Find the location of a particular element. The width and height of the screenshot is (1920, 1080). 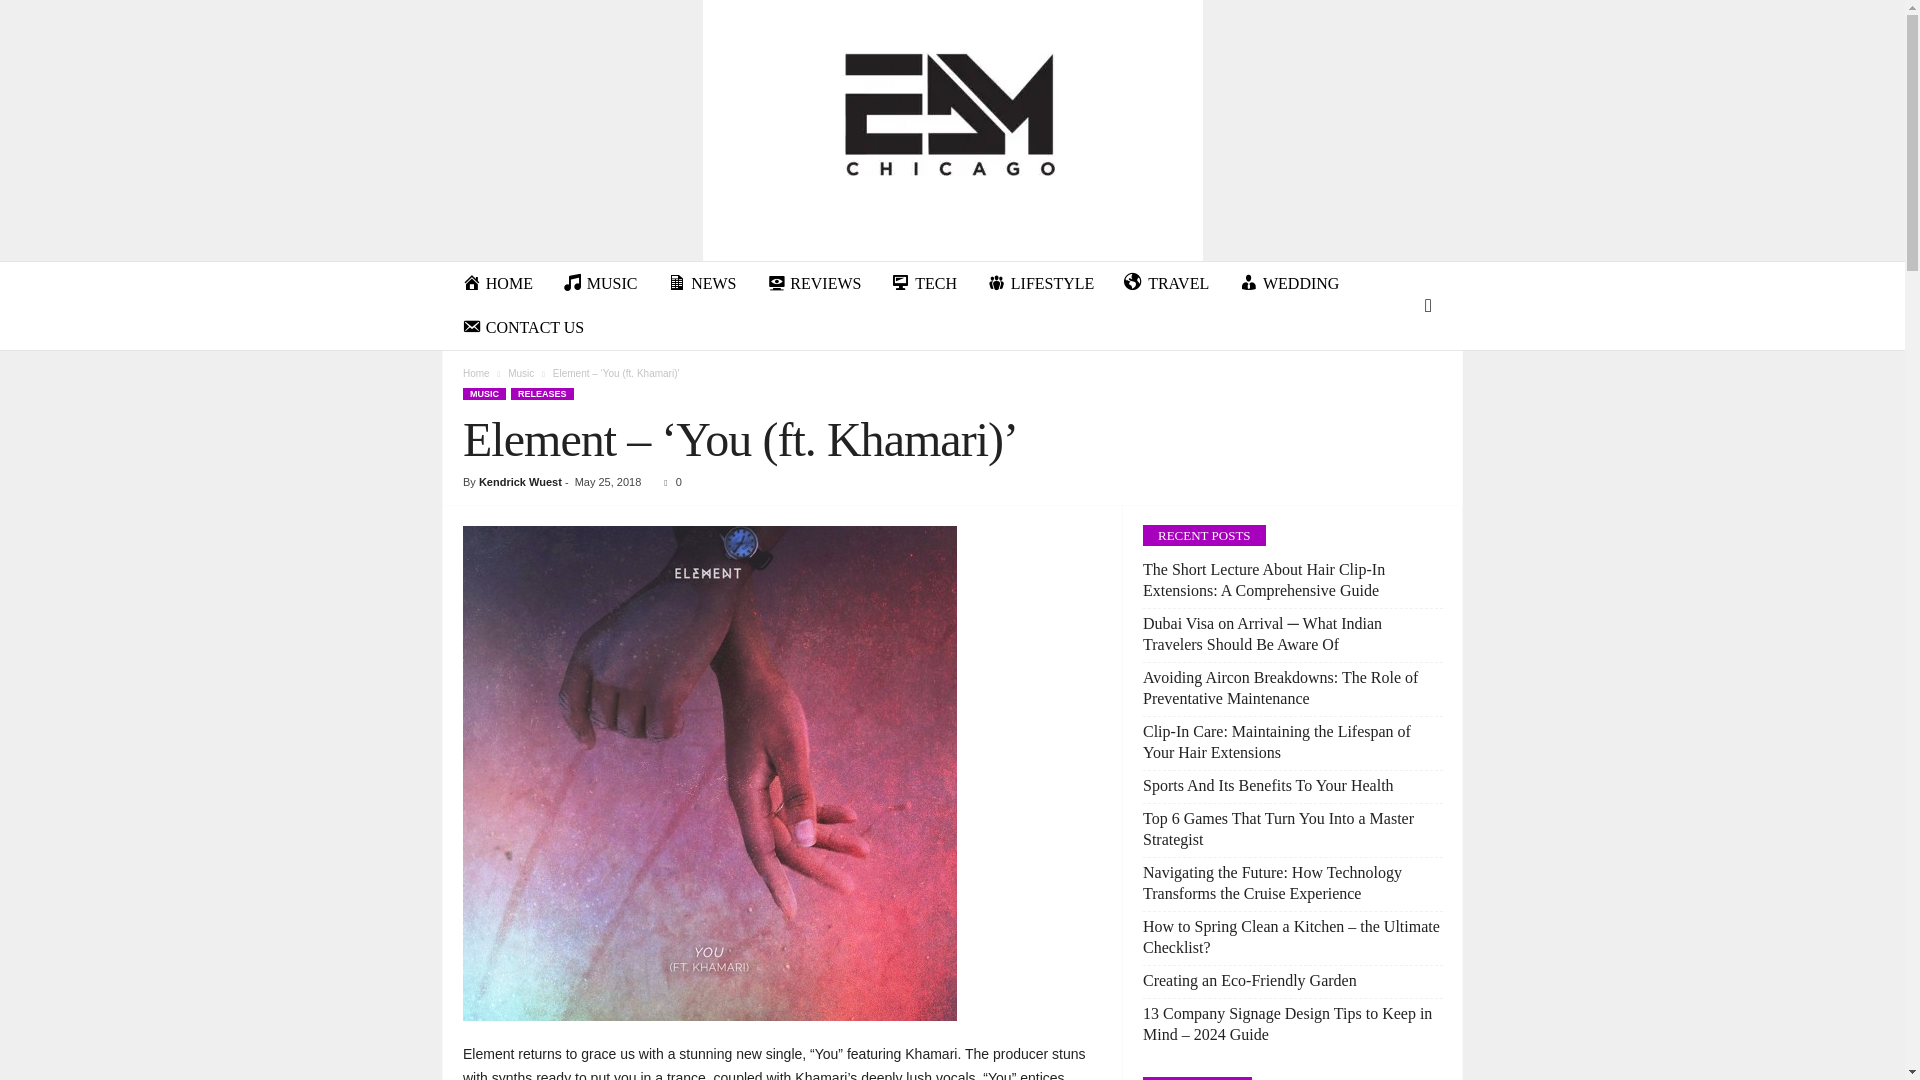

Kendrick Wuest is located at coordinates (520, 482).